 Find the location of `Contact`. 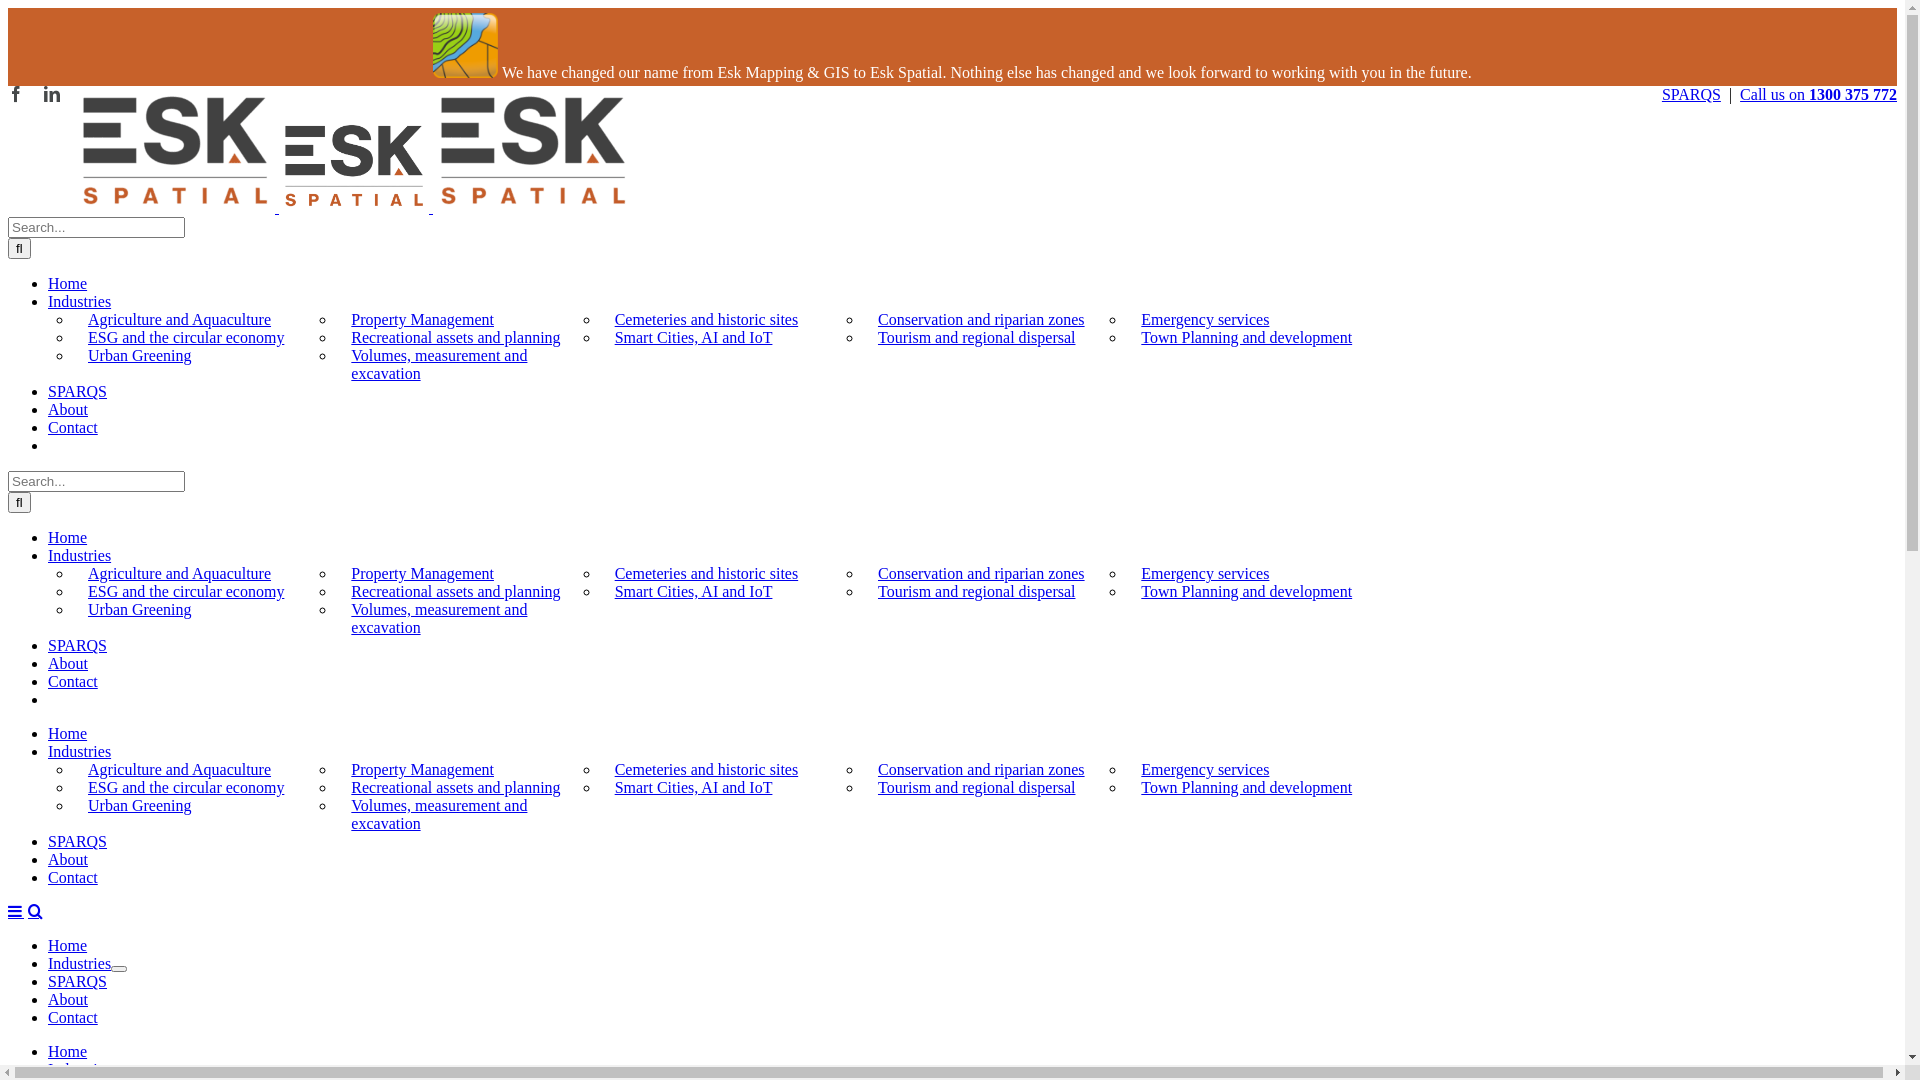

Contact is located at coordinates (73, 878).